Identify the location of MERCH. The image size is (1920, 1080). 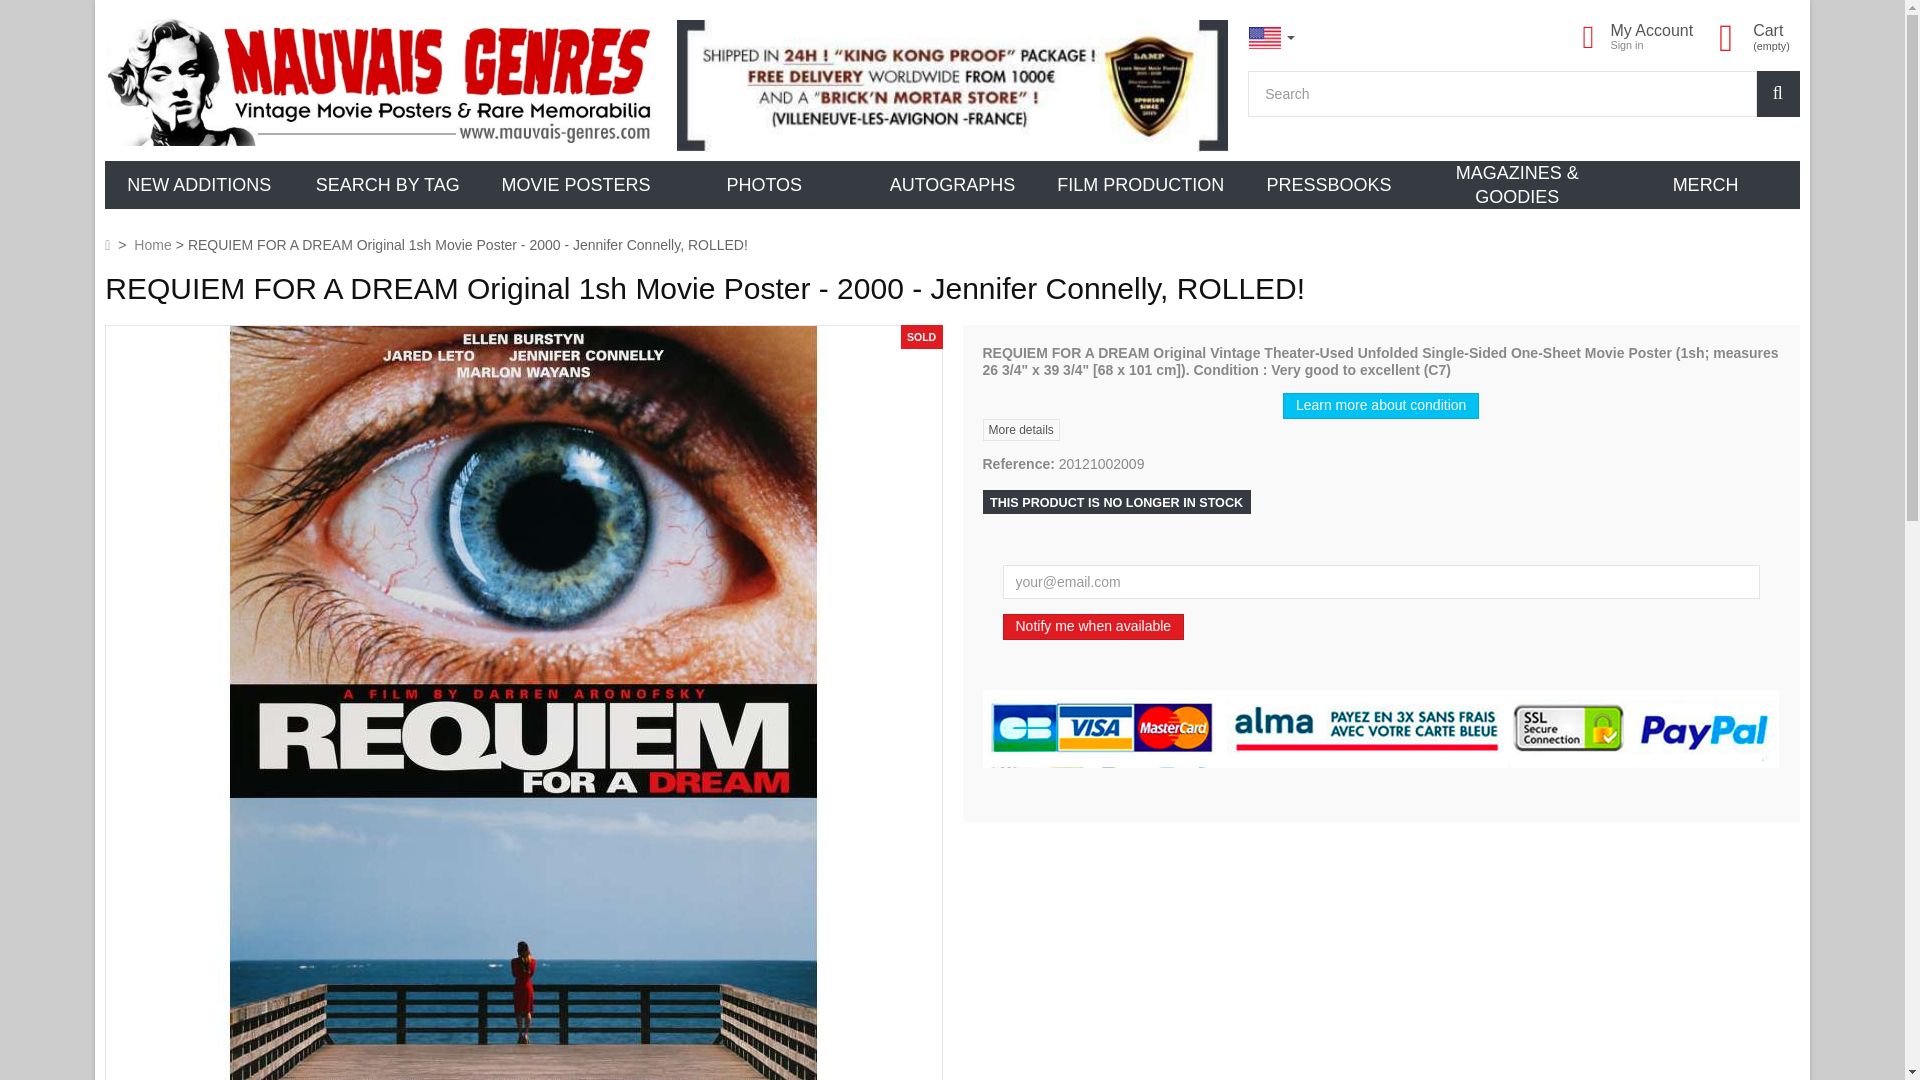
(1704, 184).